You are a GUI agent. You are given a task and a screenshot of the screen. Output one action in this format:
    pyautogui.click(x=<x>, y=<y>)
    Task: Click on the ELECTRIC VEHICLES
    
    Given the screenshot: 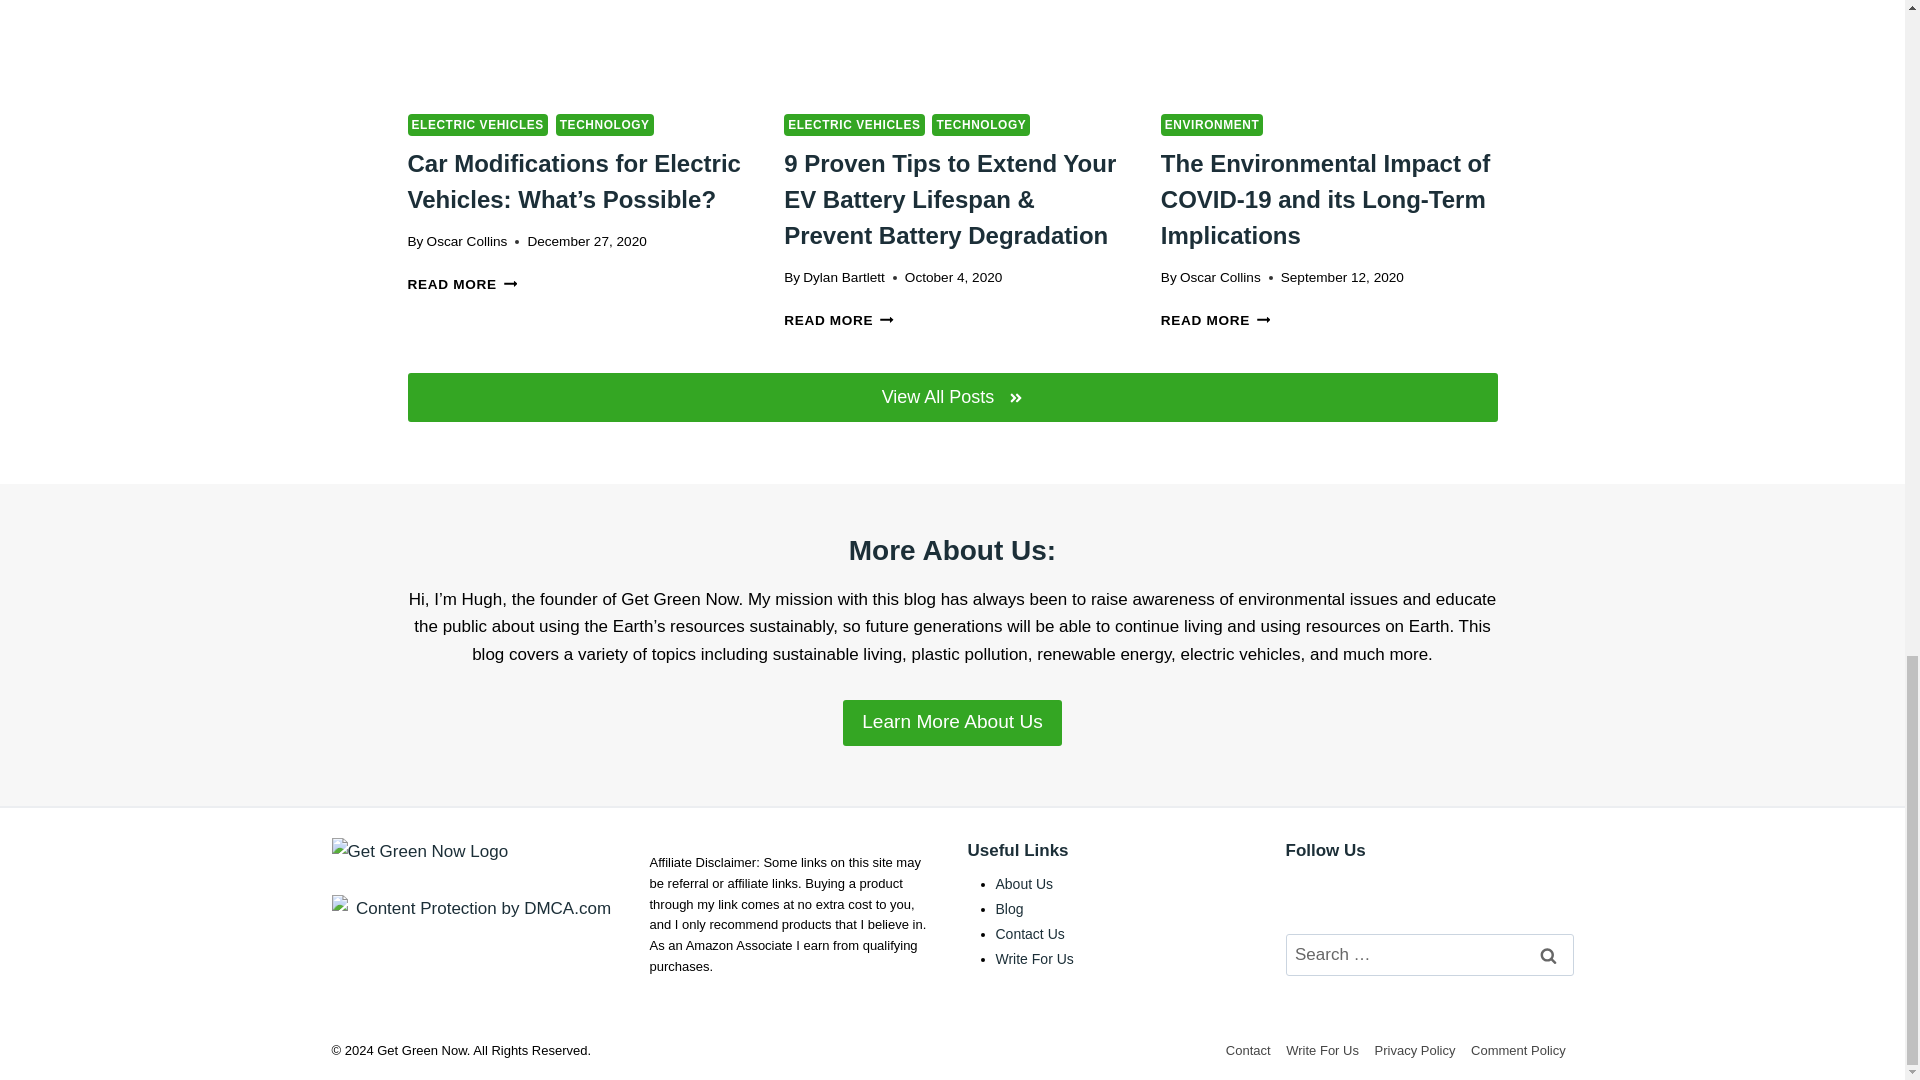 What is the action you would take?
    pyautogui.click(x=477, y=125)
    